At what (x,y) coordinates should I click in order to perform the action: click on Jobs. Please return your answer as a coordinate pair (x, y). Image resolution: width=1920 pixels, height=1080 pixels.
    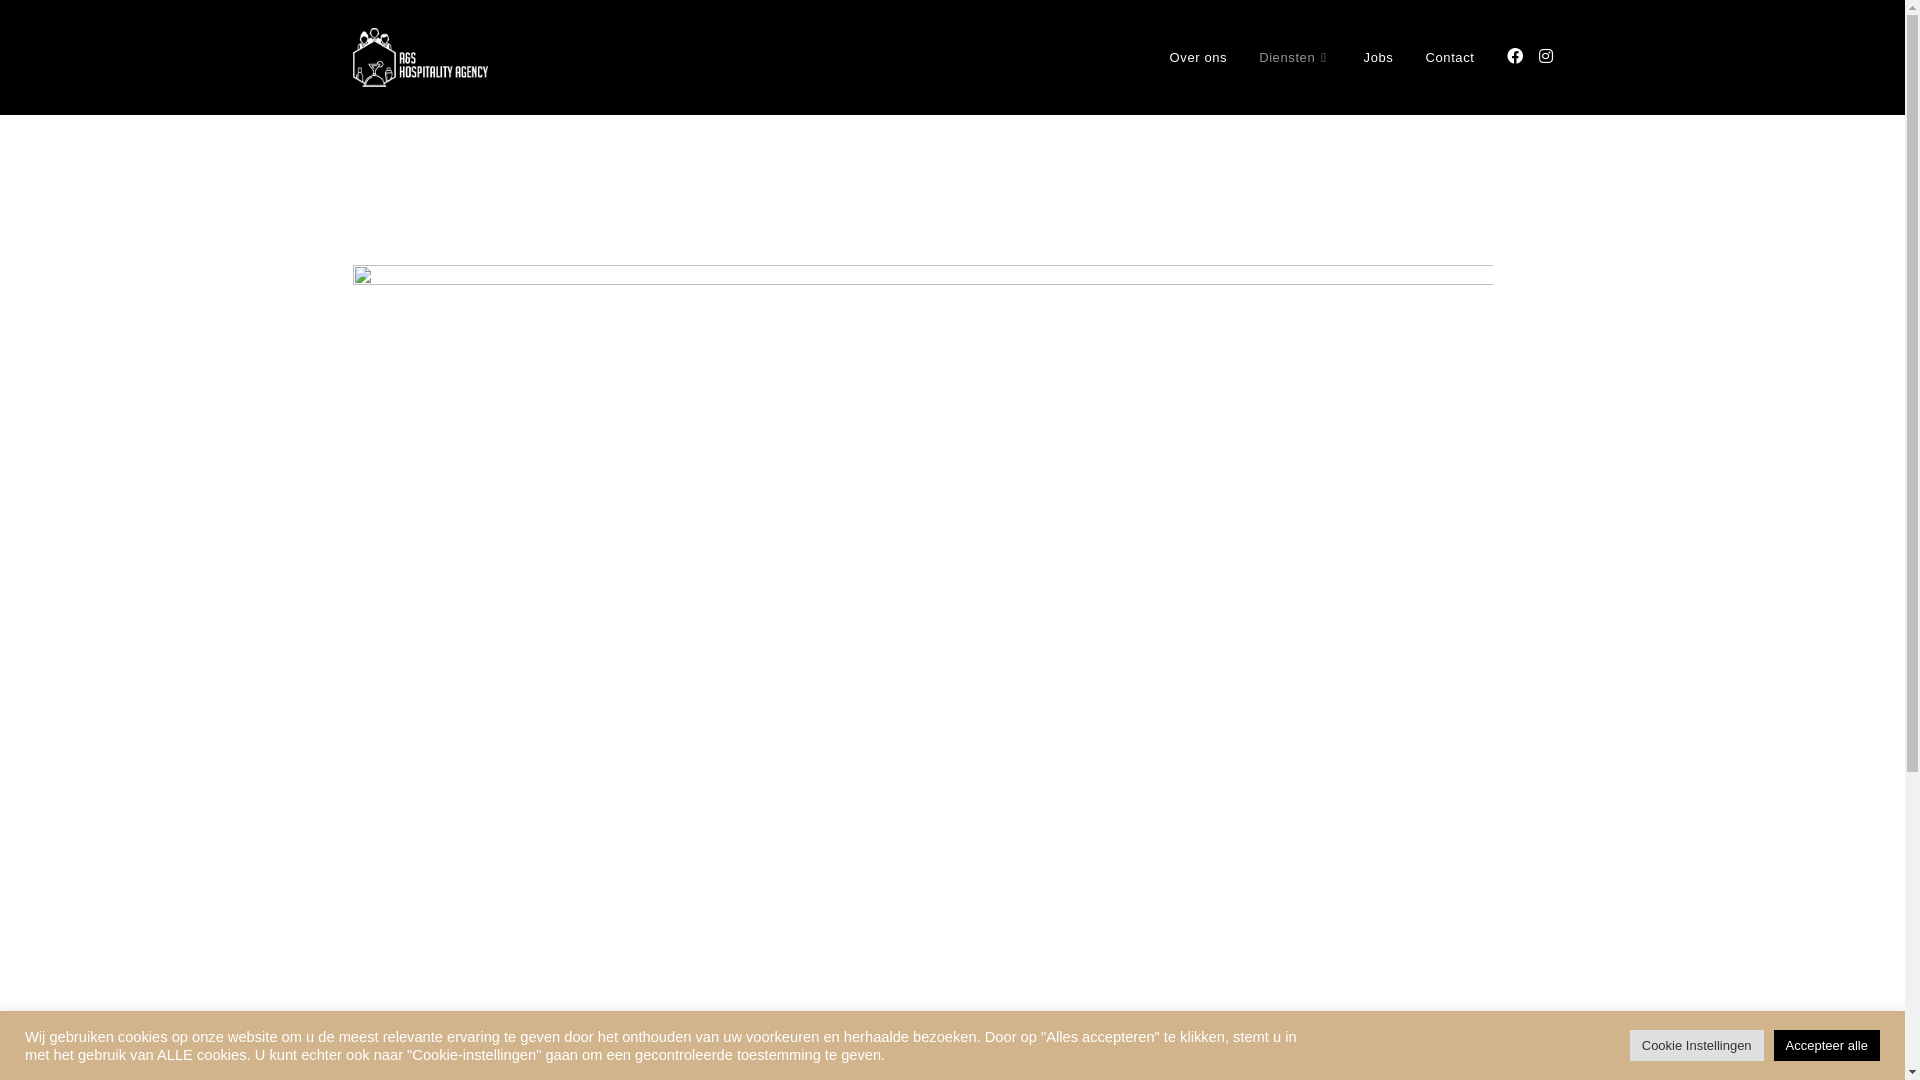
    Looking at the image, I should click on (1379, 58).